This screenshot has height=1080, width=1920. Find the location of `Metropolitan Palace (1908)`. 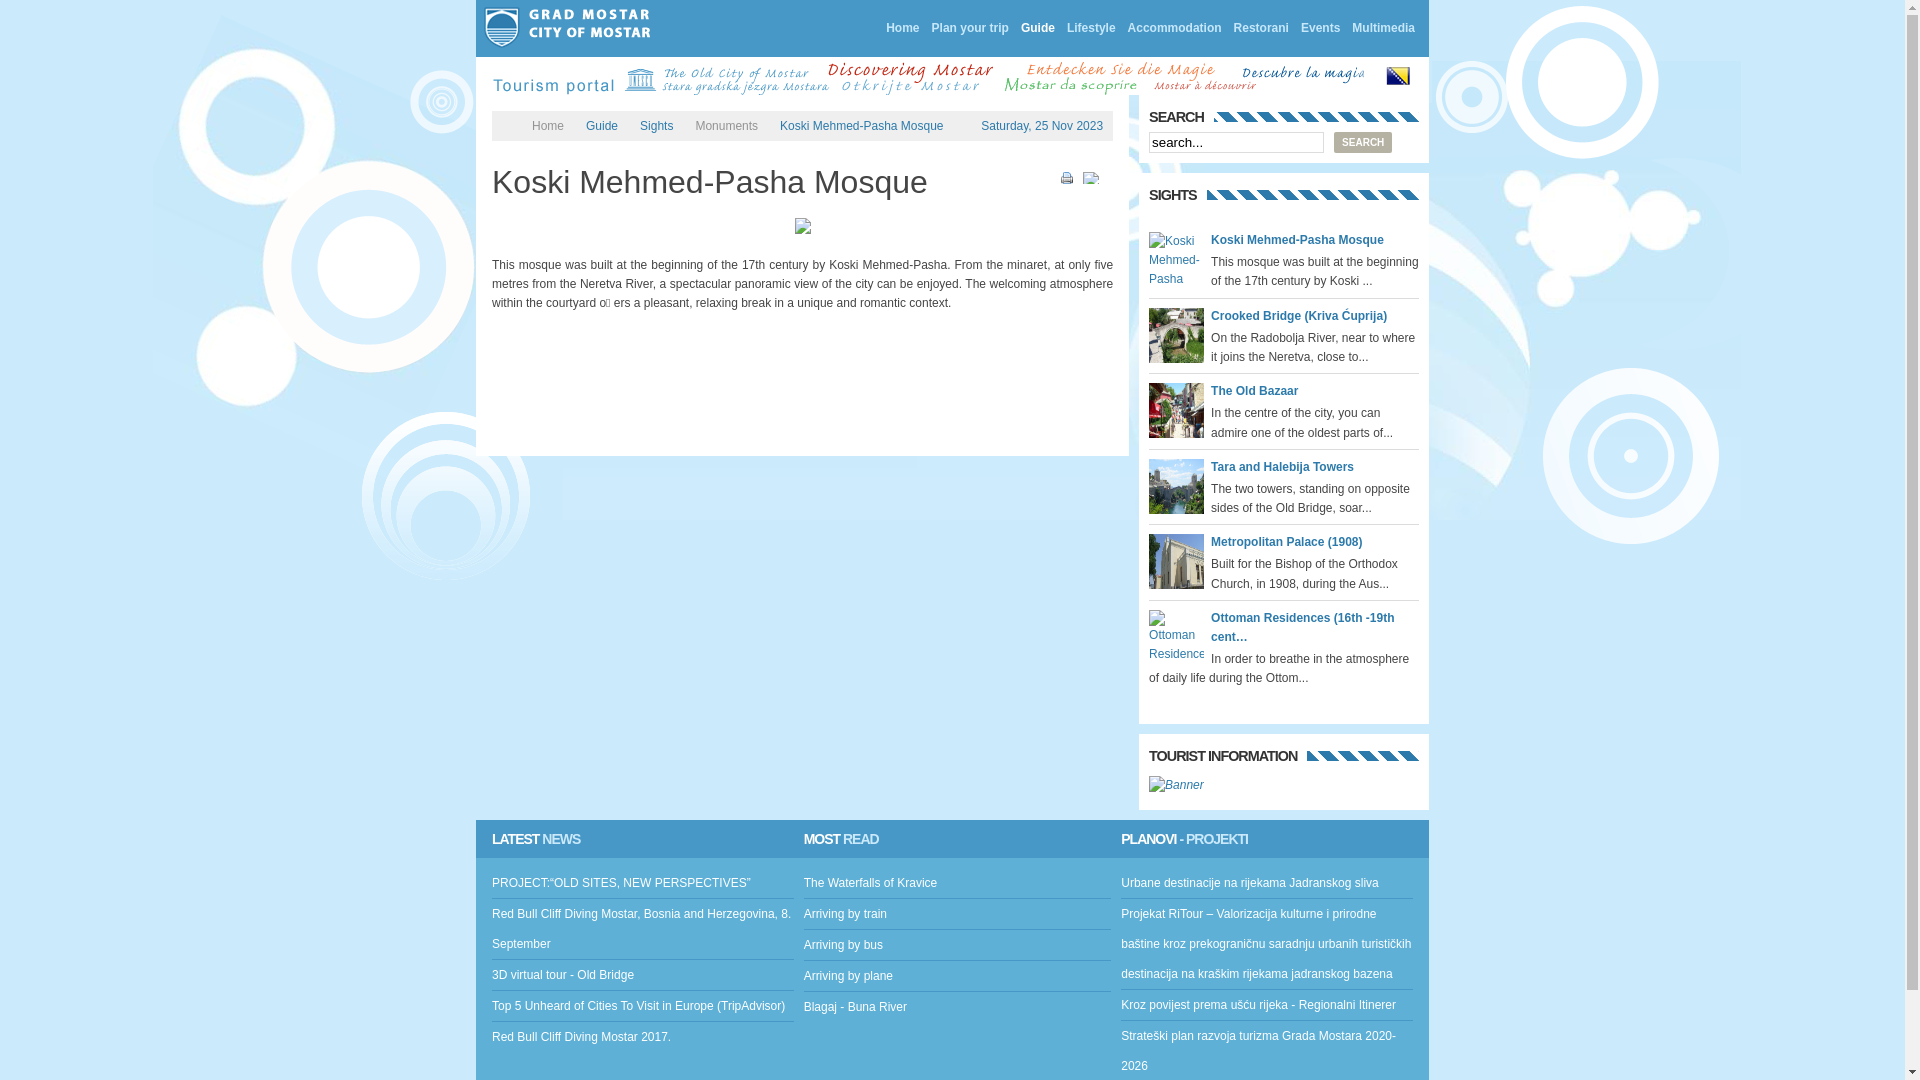

Metropolitan Palace (1908) is located at coordinates (1286, 542).